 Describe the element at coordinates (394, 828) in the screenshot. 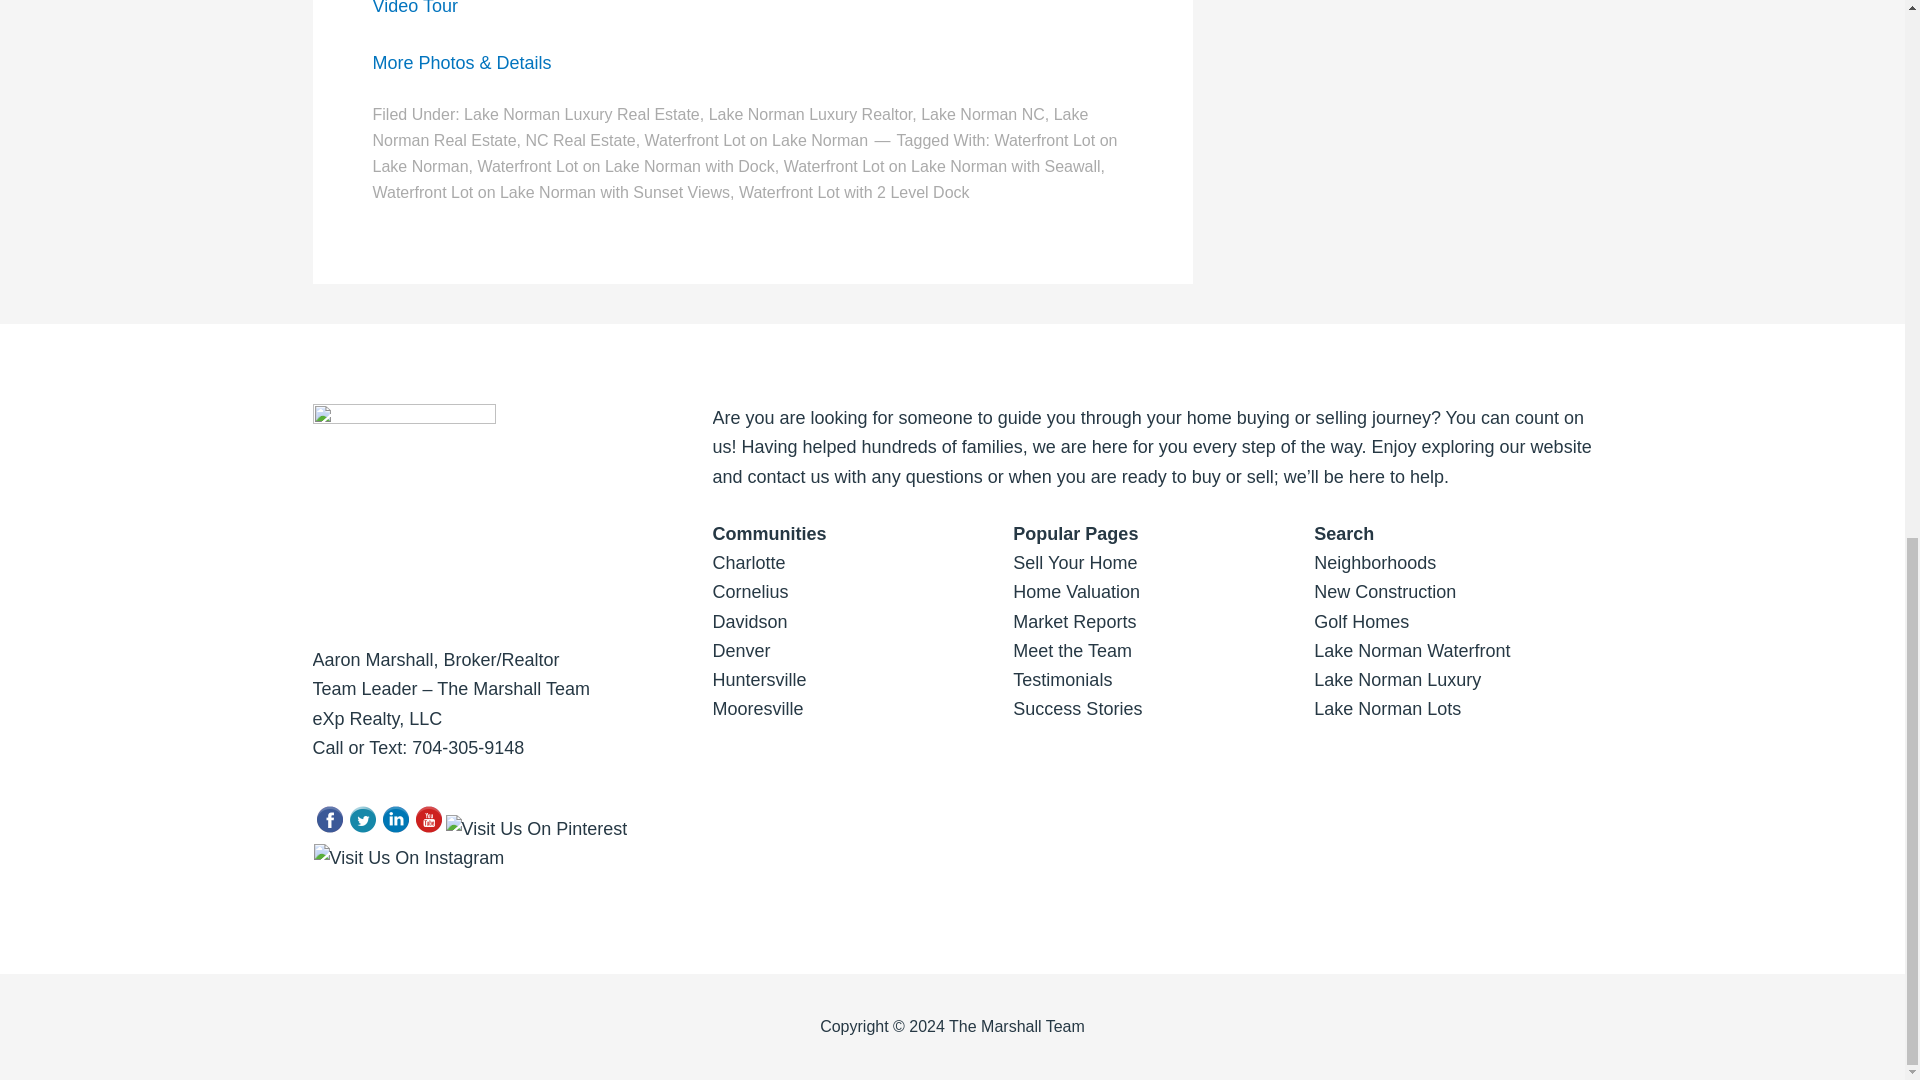

I see `Visit Us On Linkedin` at that location.